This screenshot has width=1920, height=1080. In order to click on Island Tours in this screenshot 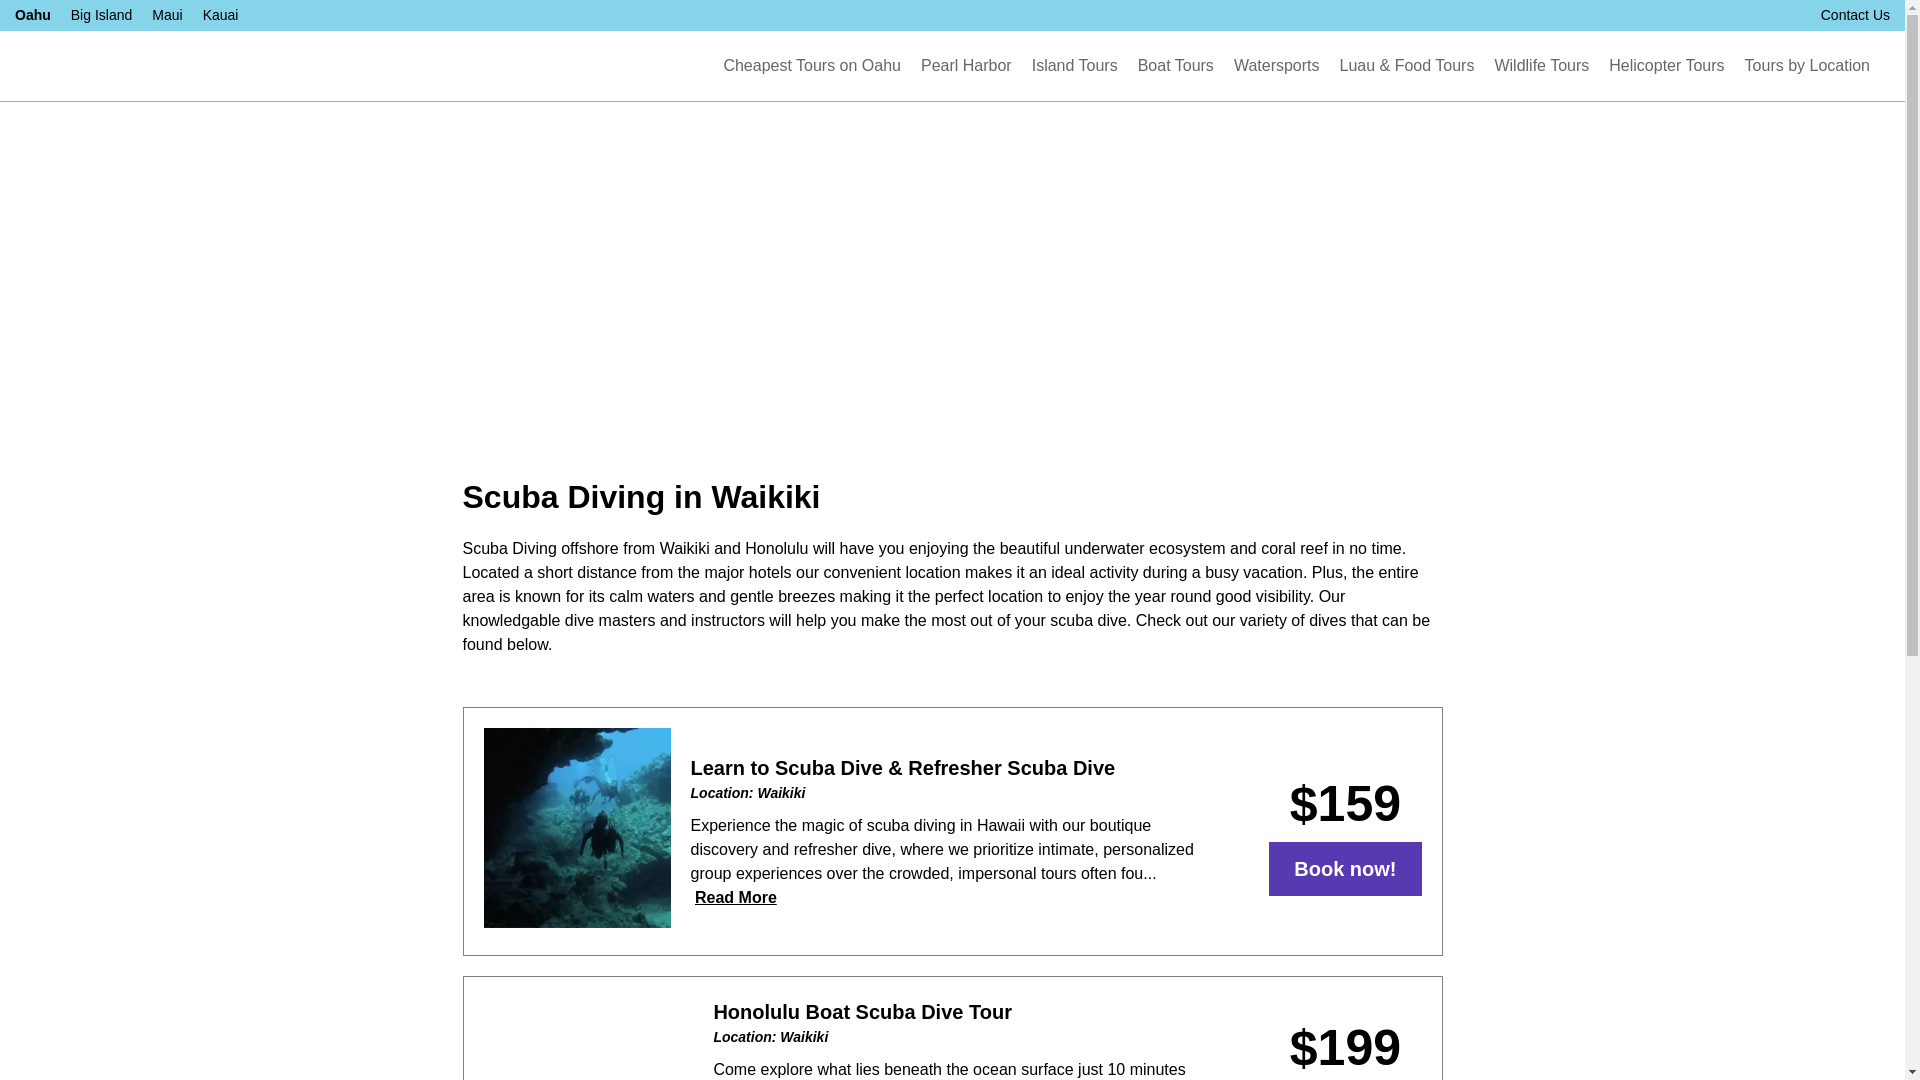, I will do `click(1074, 66)`.